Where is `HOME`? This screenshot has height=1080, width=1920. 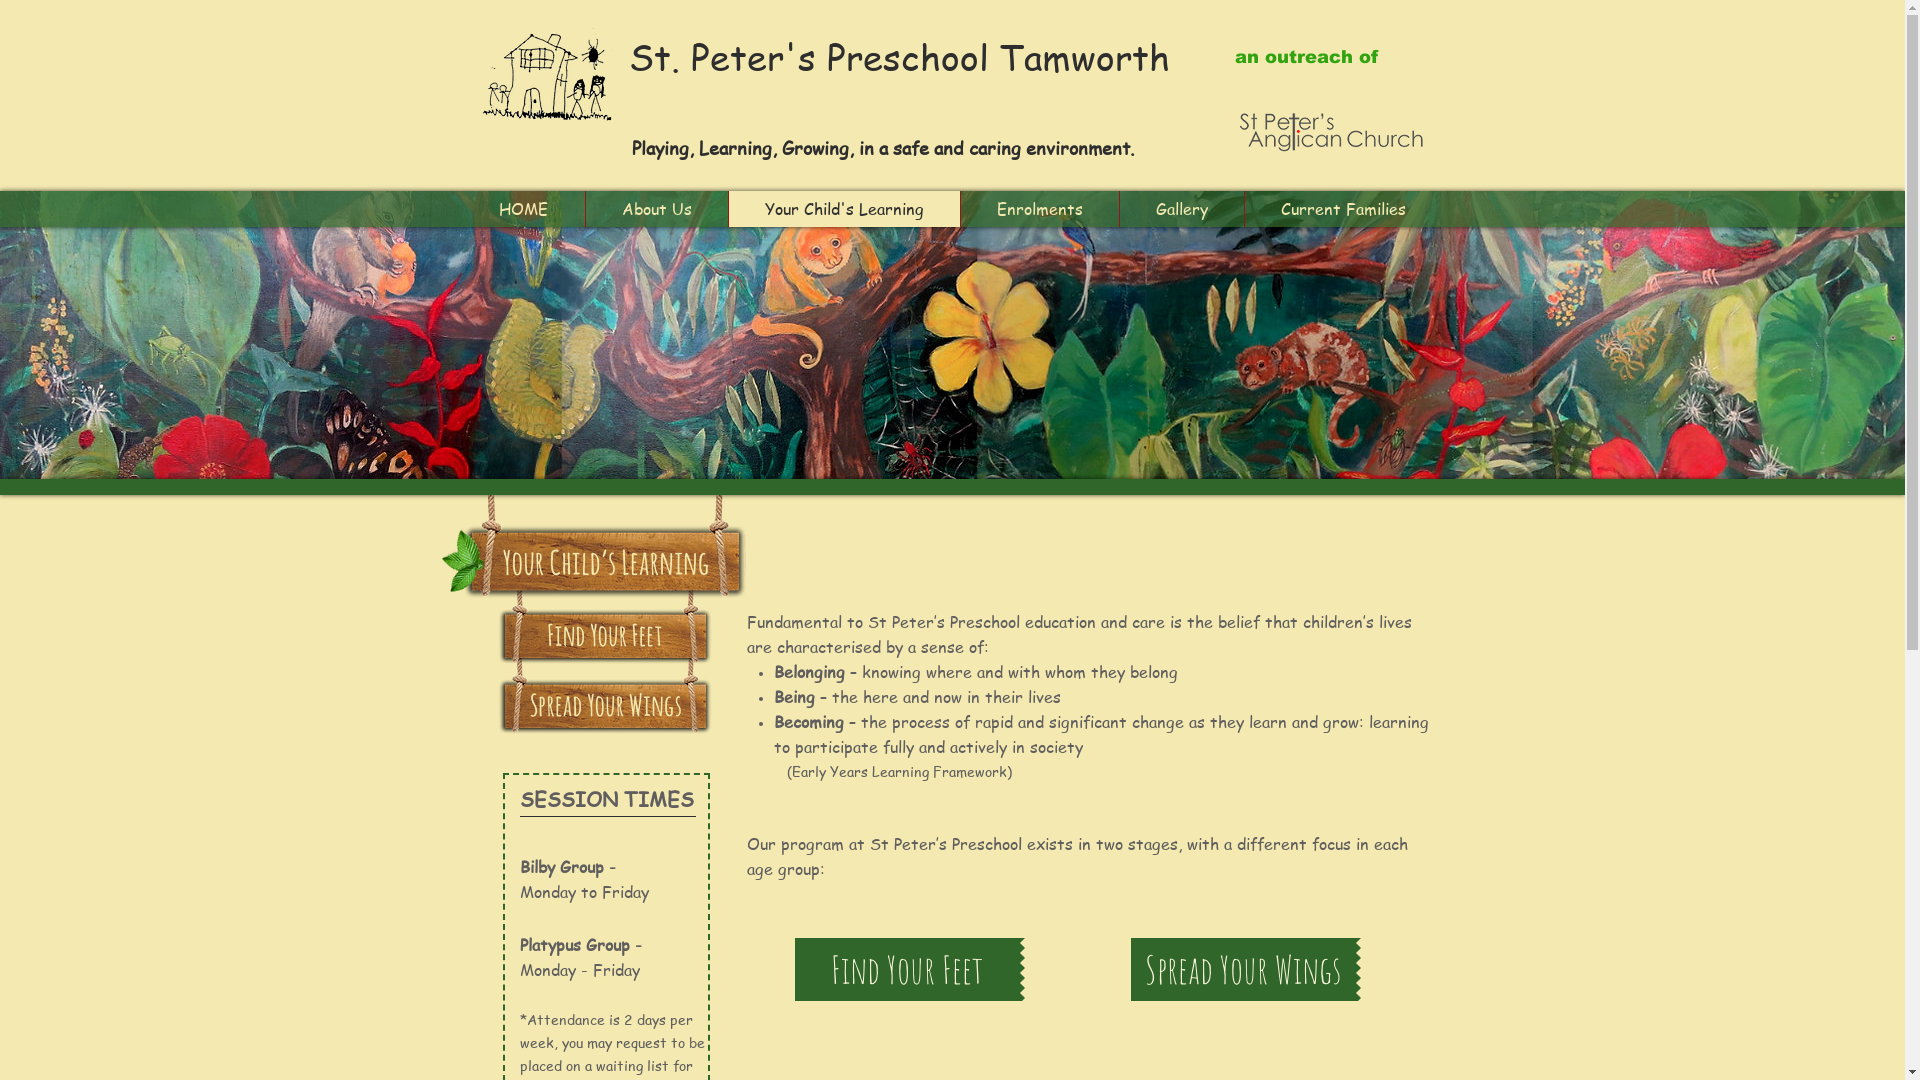 HOME is located at coordinates (523, 209).